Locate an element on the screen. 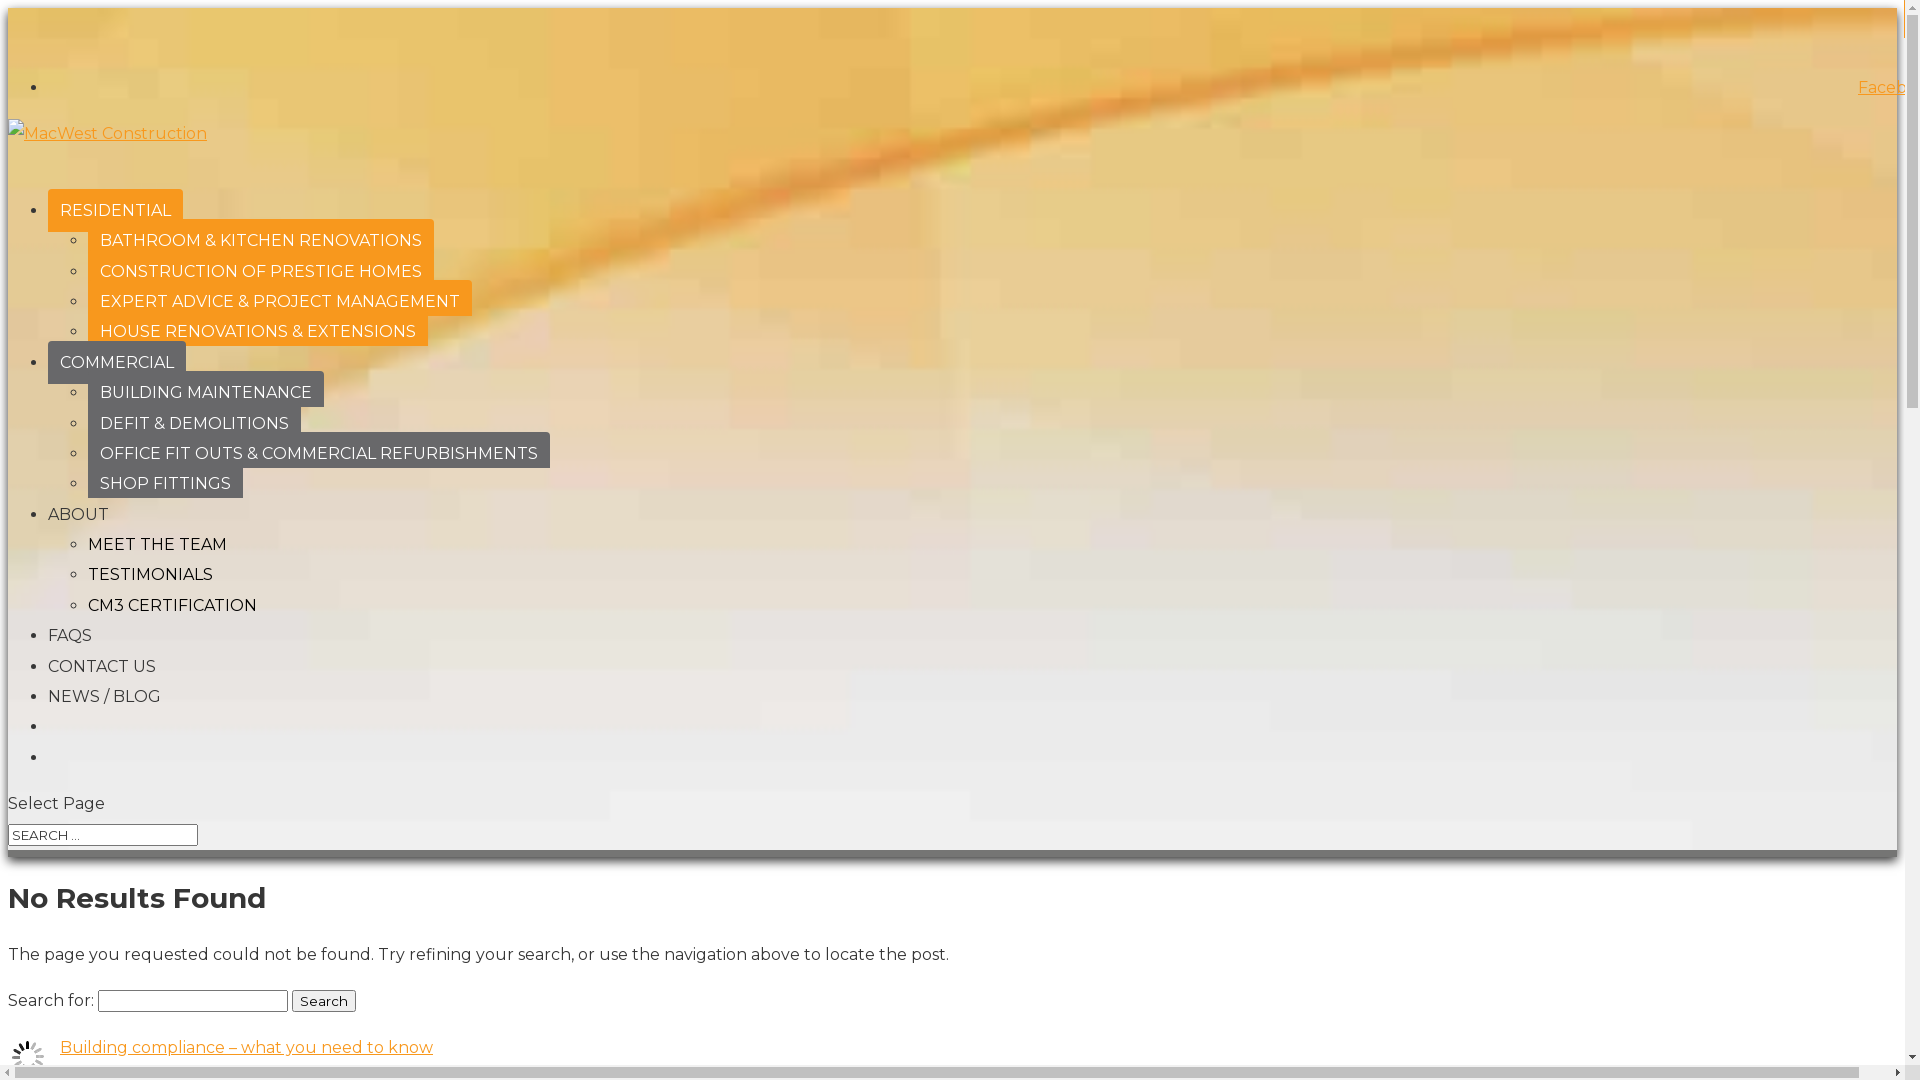  ABOUT is located at coordinates (78, 520).